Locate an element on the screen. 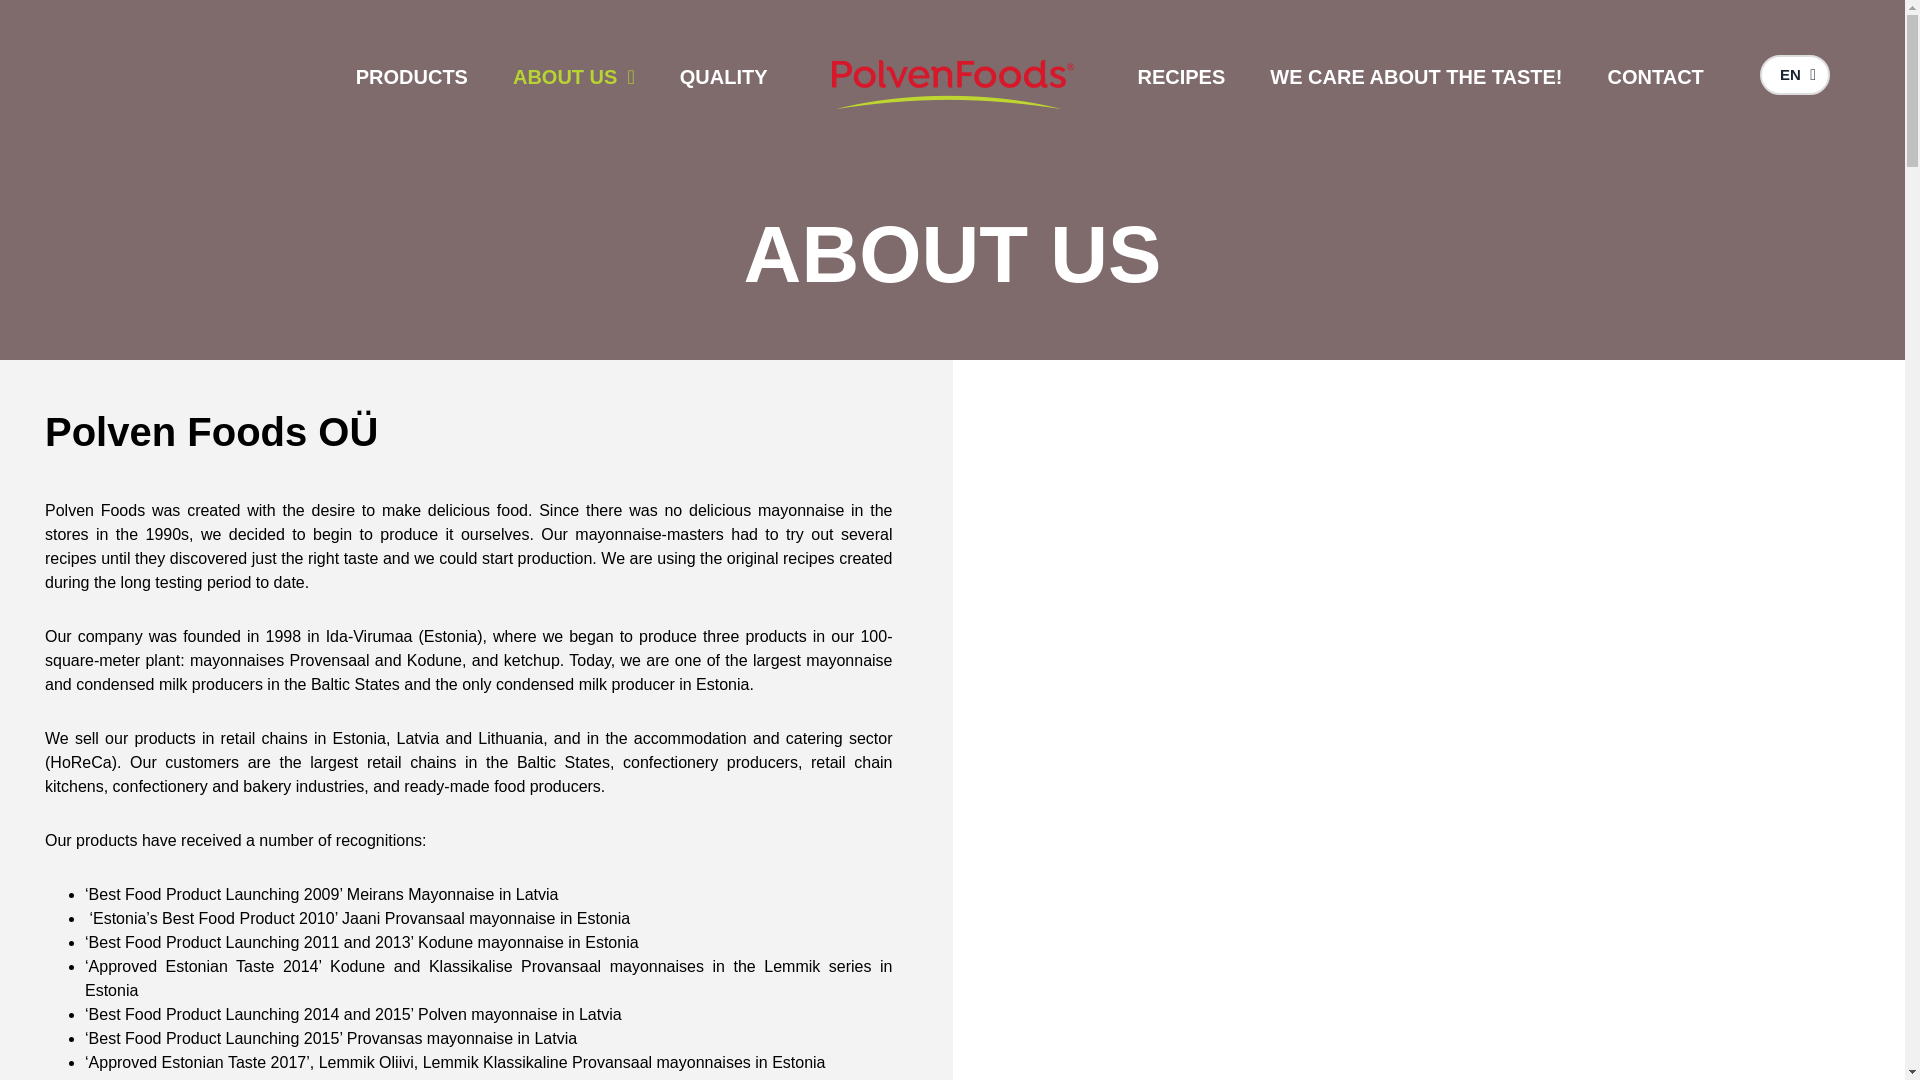 Image resolution: width=1920 pixels, height=1080 pixels. ABOUT US is located at coordinates (574, 76).